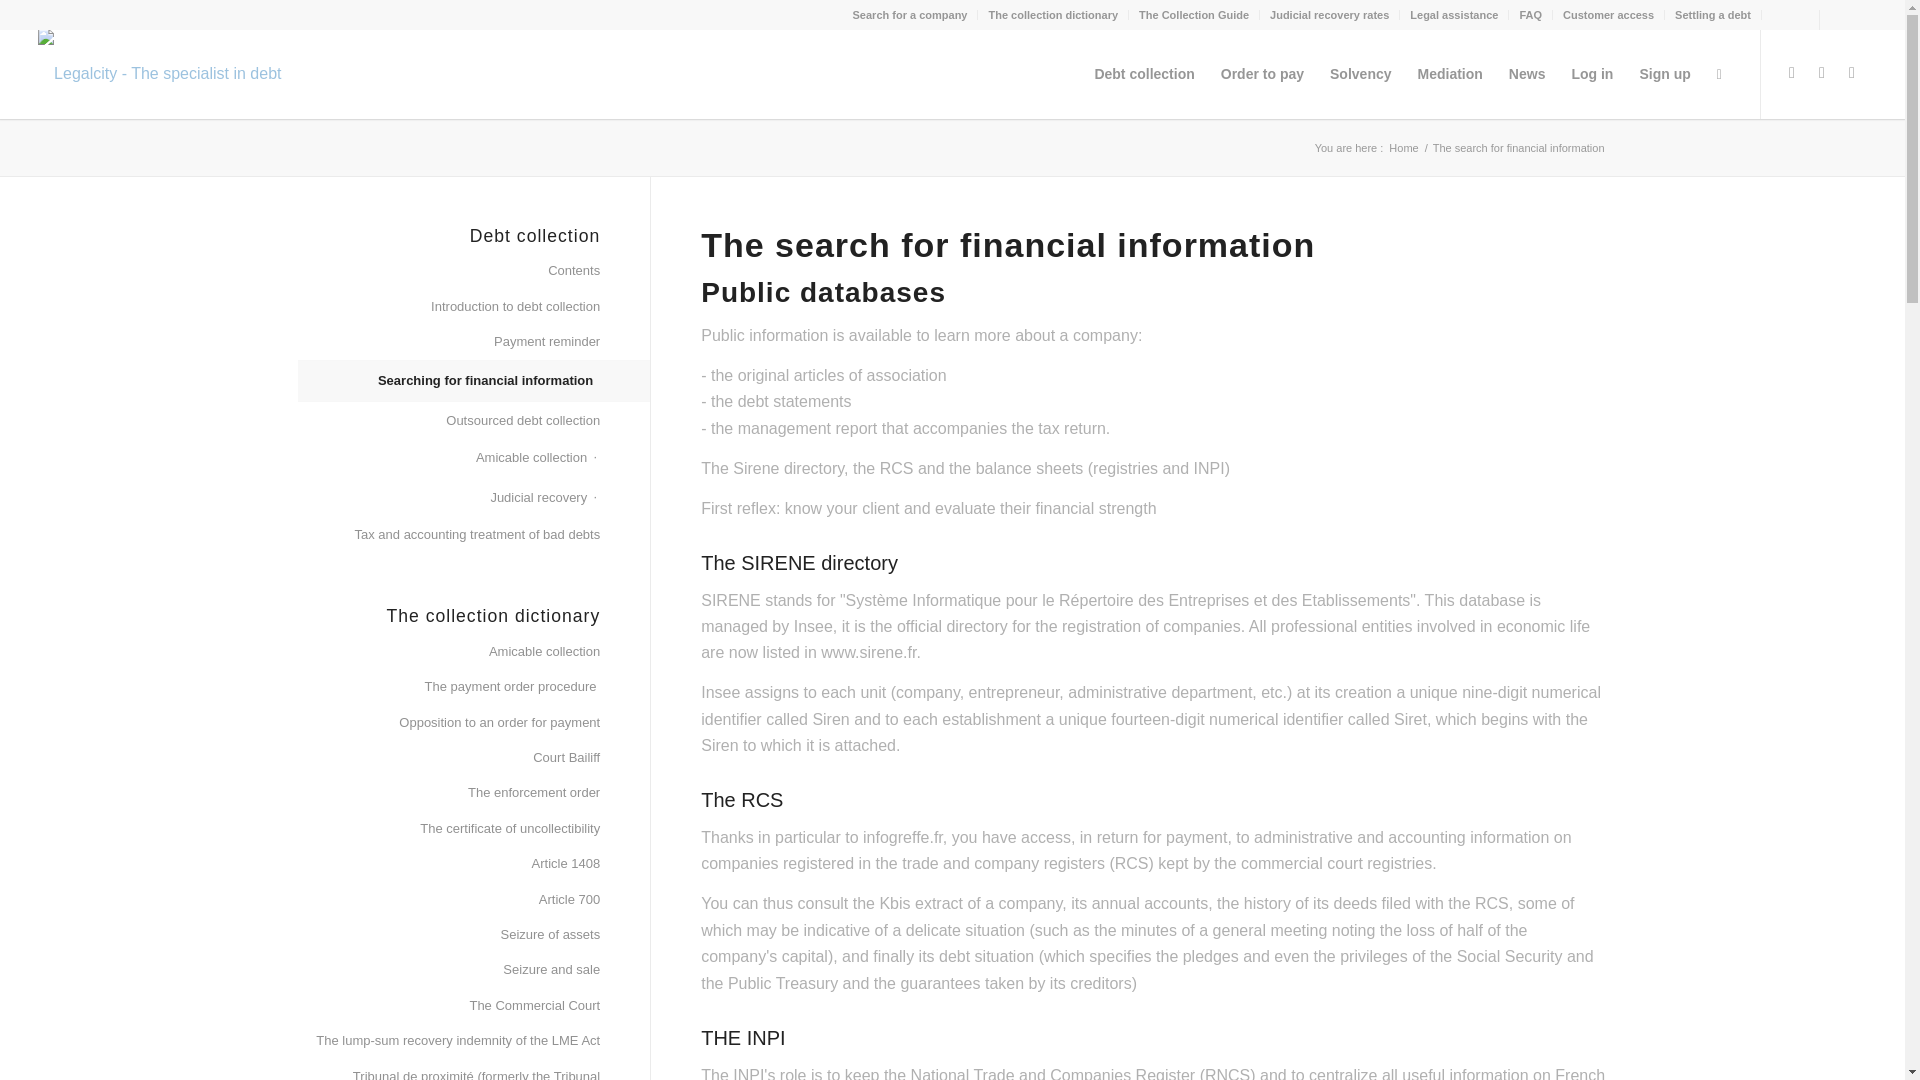 Image resolution: width=1920 pixels, height=1080 pixels. Describe the element at coordinates (1144, 74) in the screenshot. I see `Debt collection` at that location.